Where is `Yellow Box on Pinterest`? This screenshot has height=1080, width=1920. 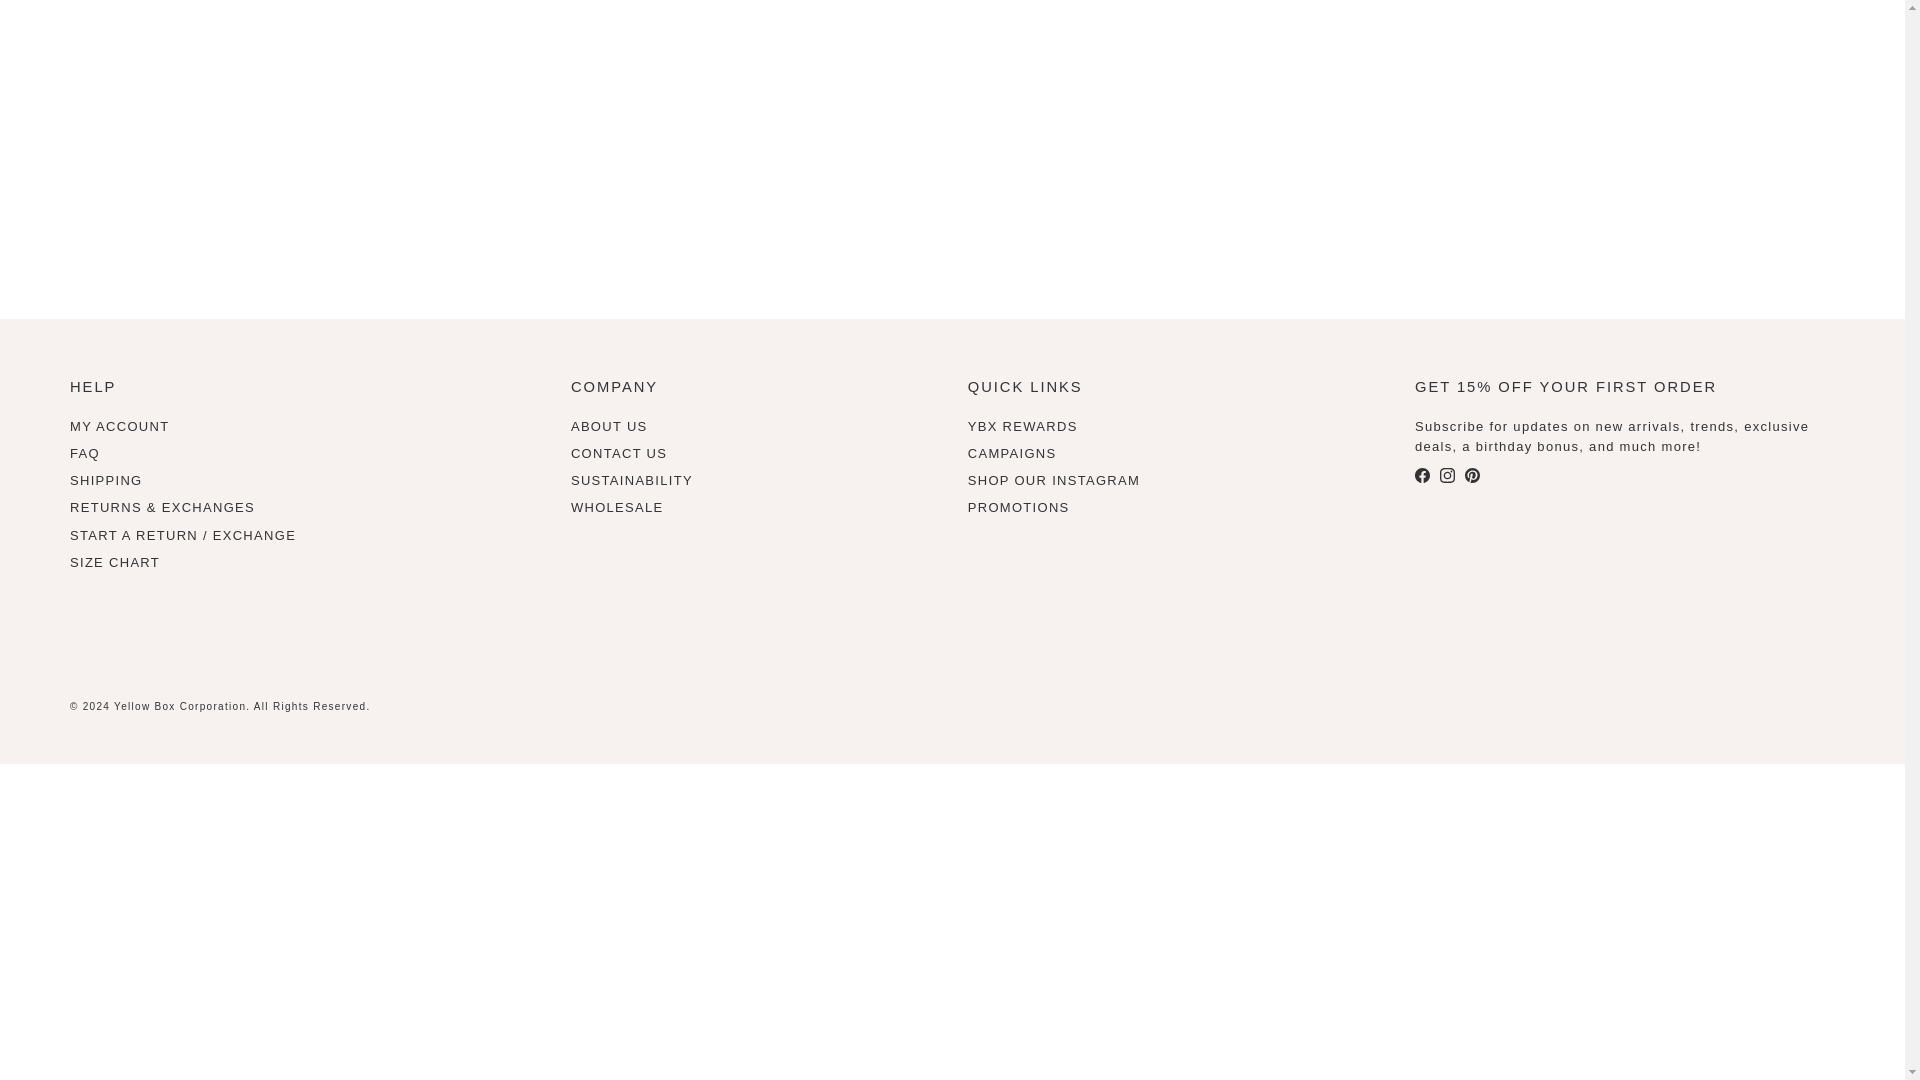
Yellow Box on Pinterest is located at coordinates (1472, 474).